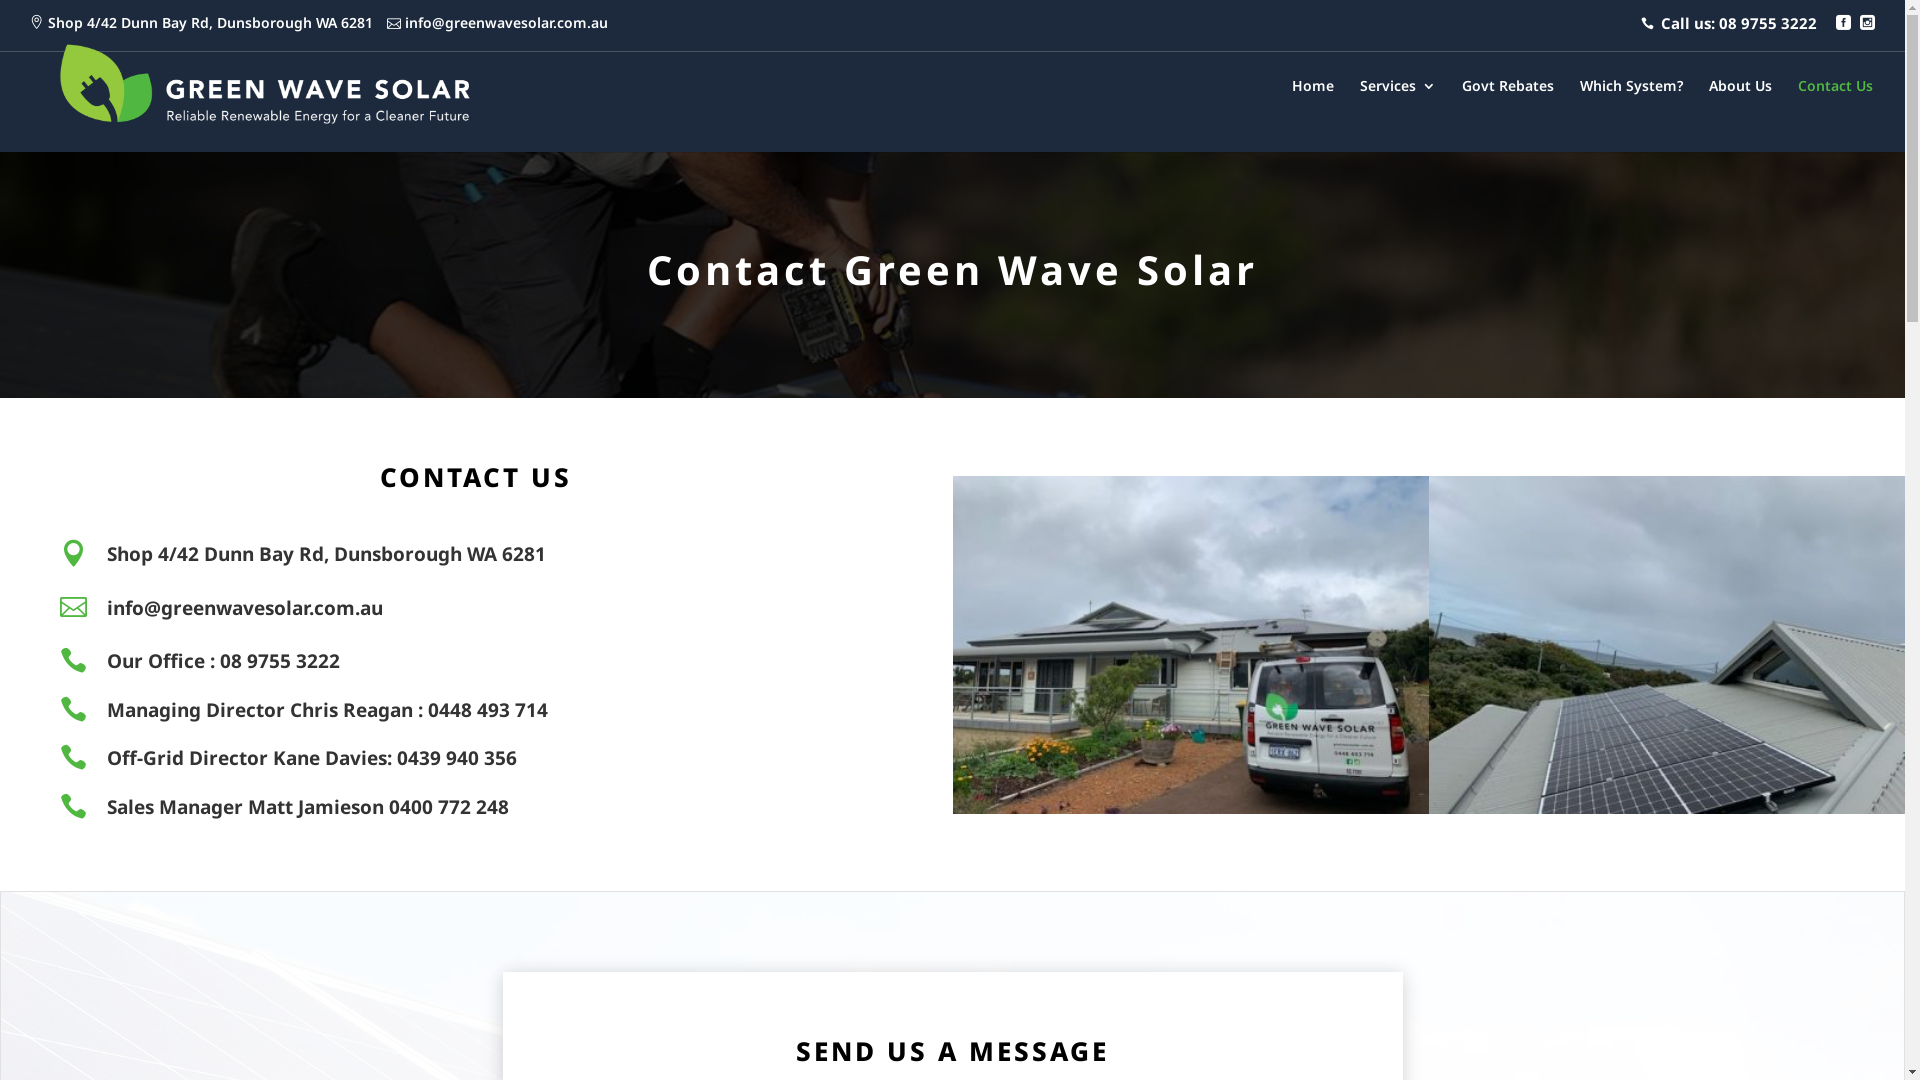 The image size is (1920, 1080). I want to click on residential-solar-power-augusta, so click(1667, 808).